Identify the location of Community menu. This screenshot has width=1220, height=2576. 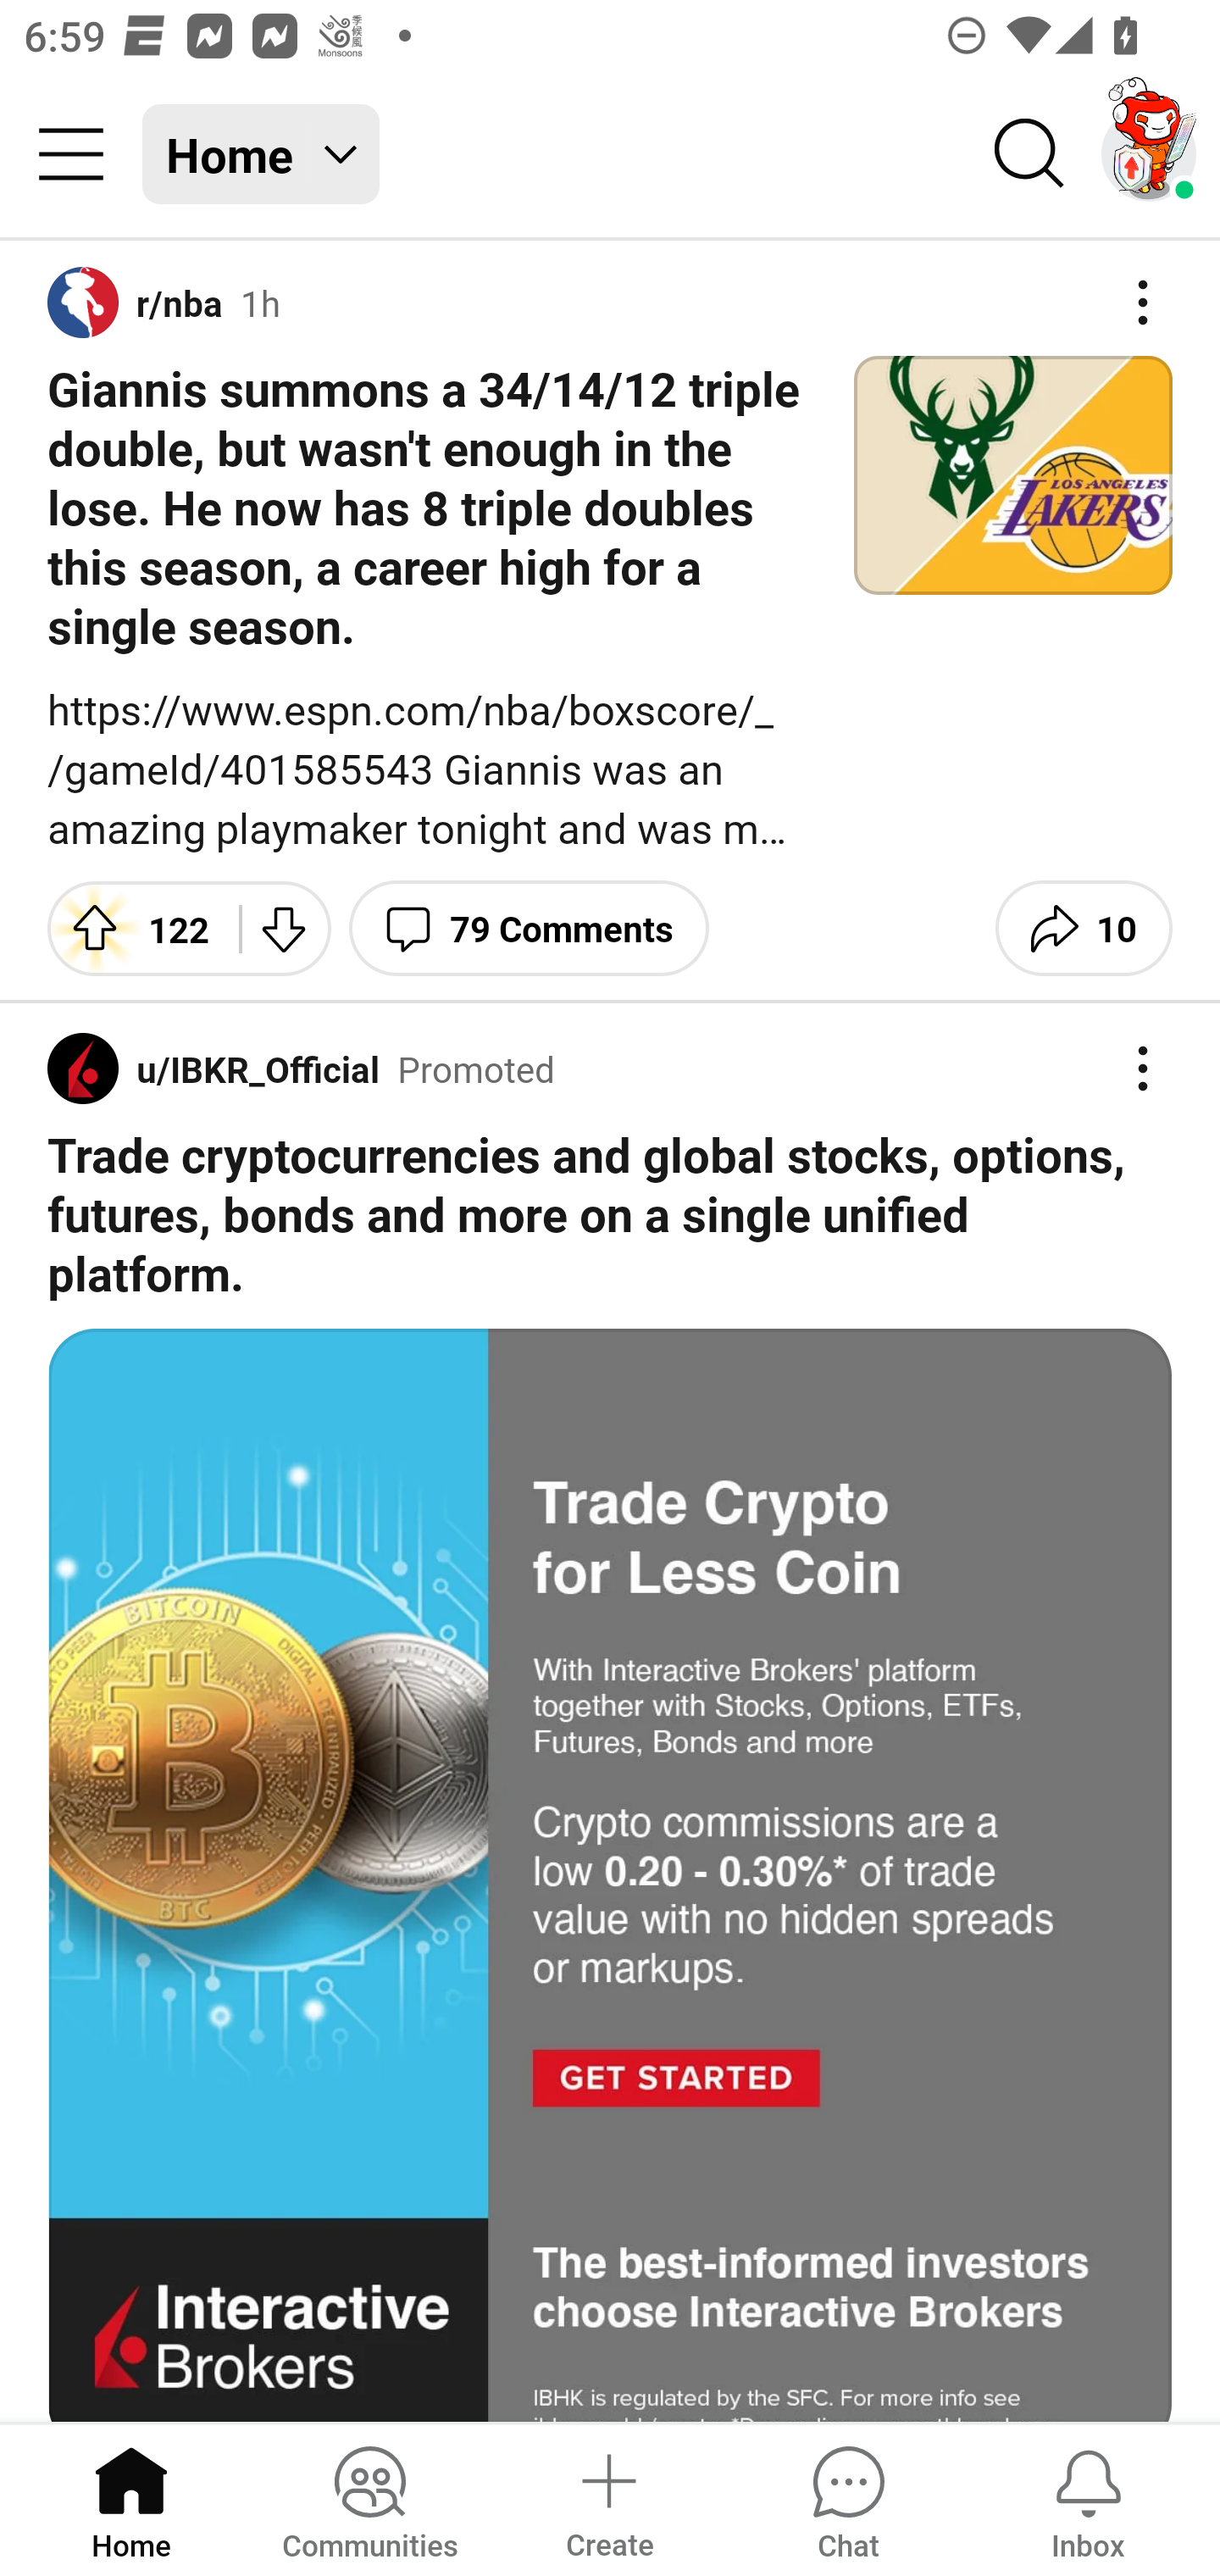
(71, 154).